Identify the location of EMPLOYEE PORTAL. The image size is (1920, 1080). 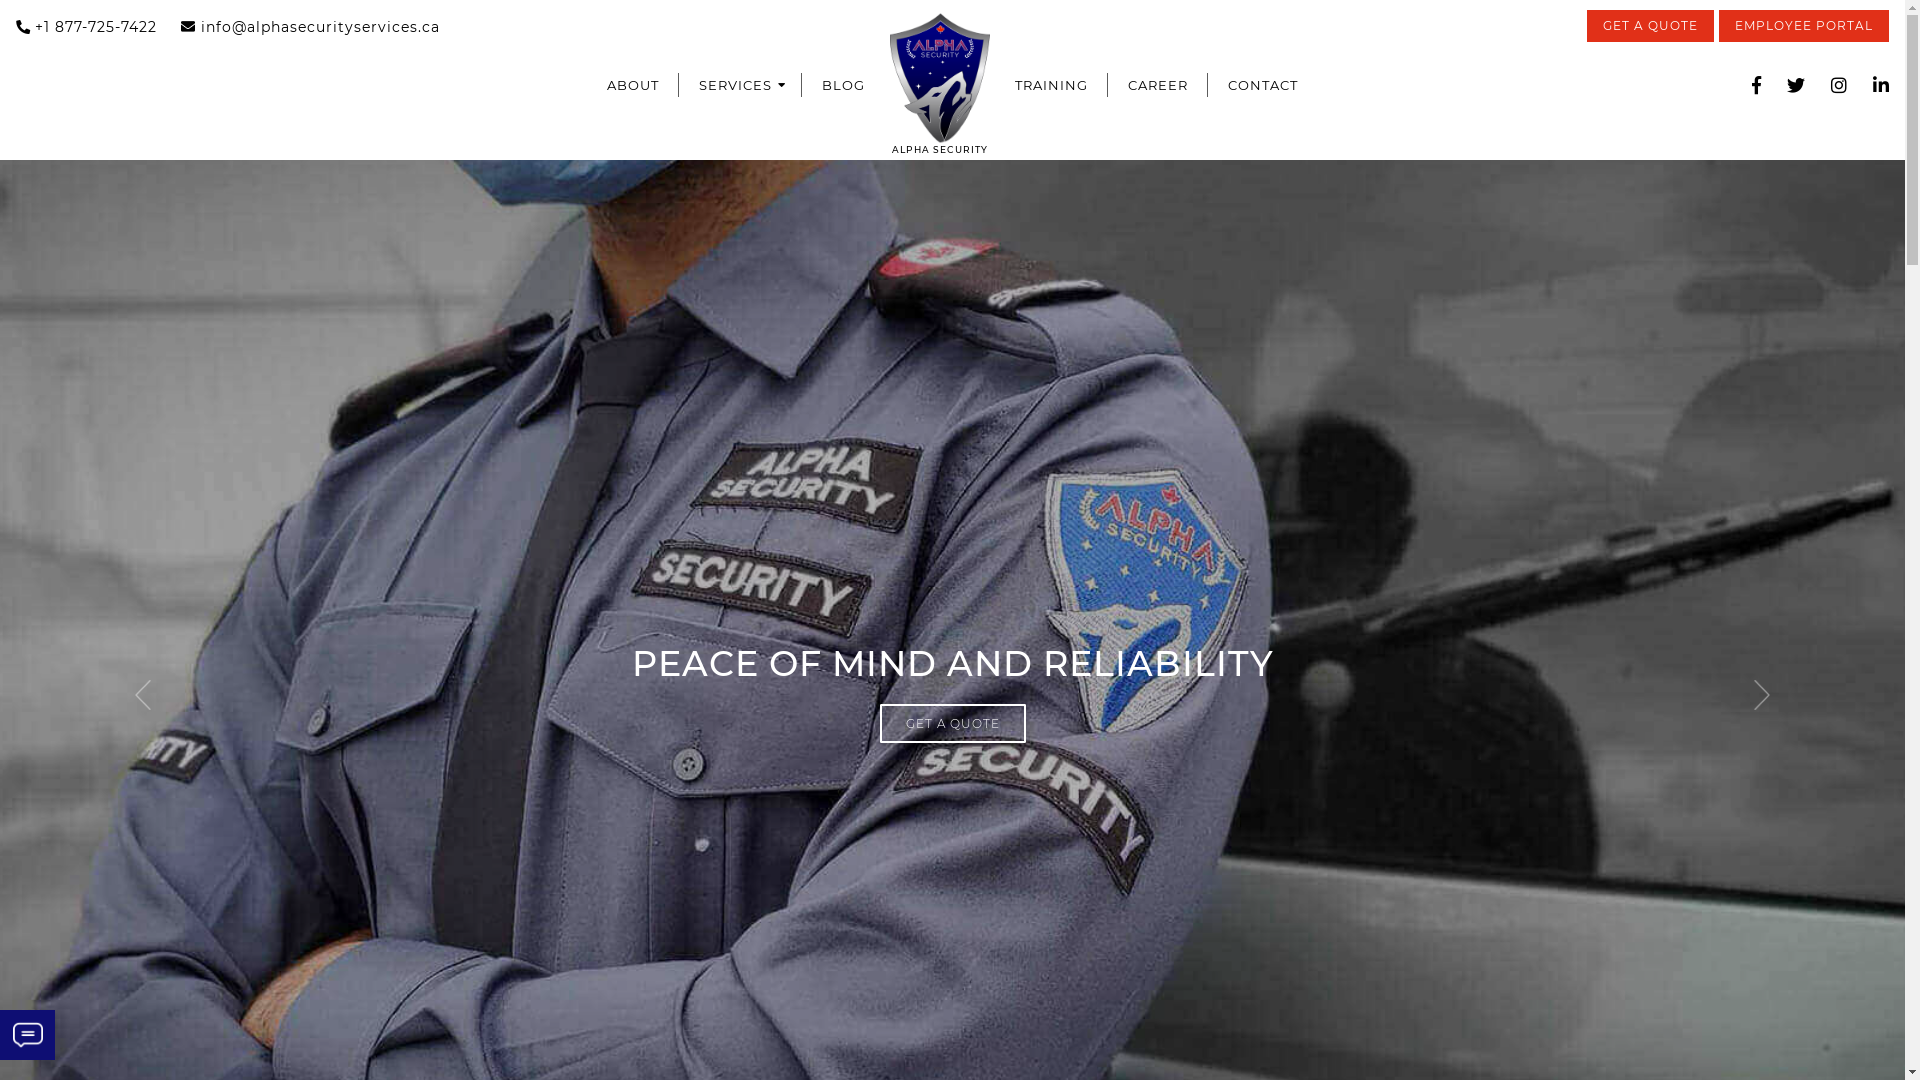
(1804, 26).